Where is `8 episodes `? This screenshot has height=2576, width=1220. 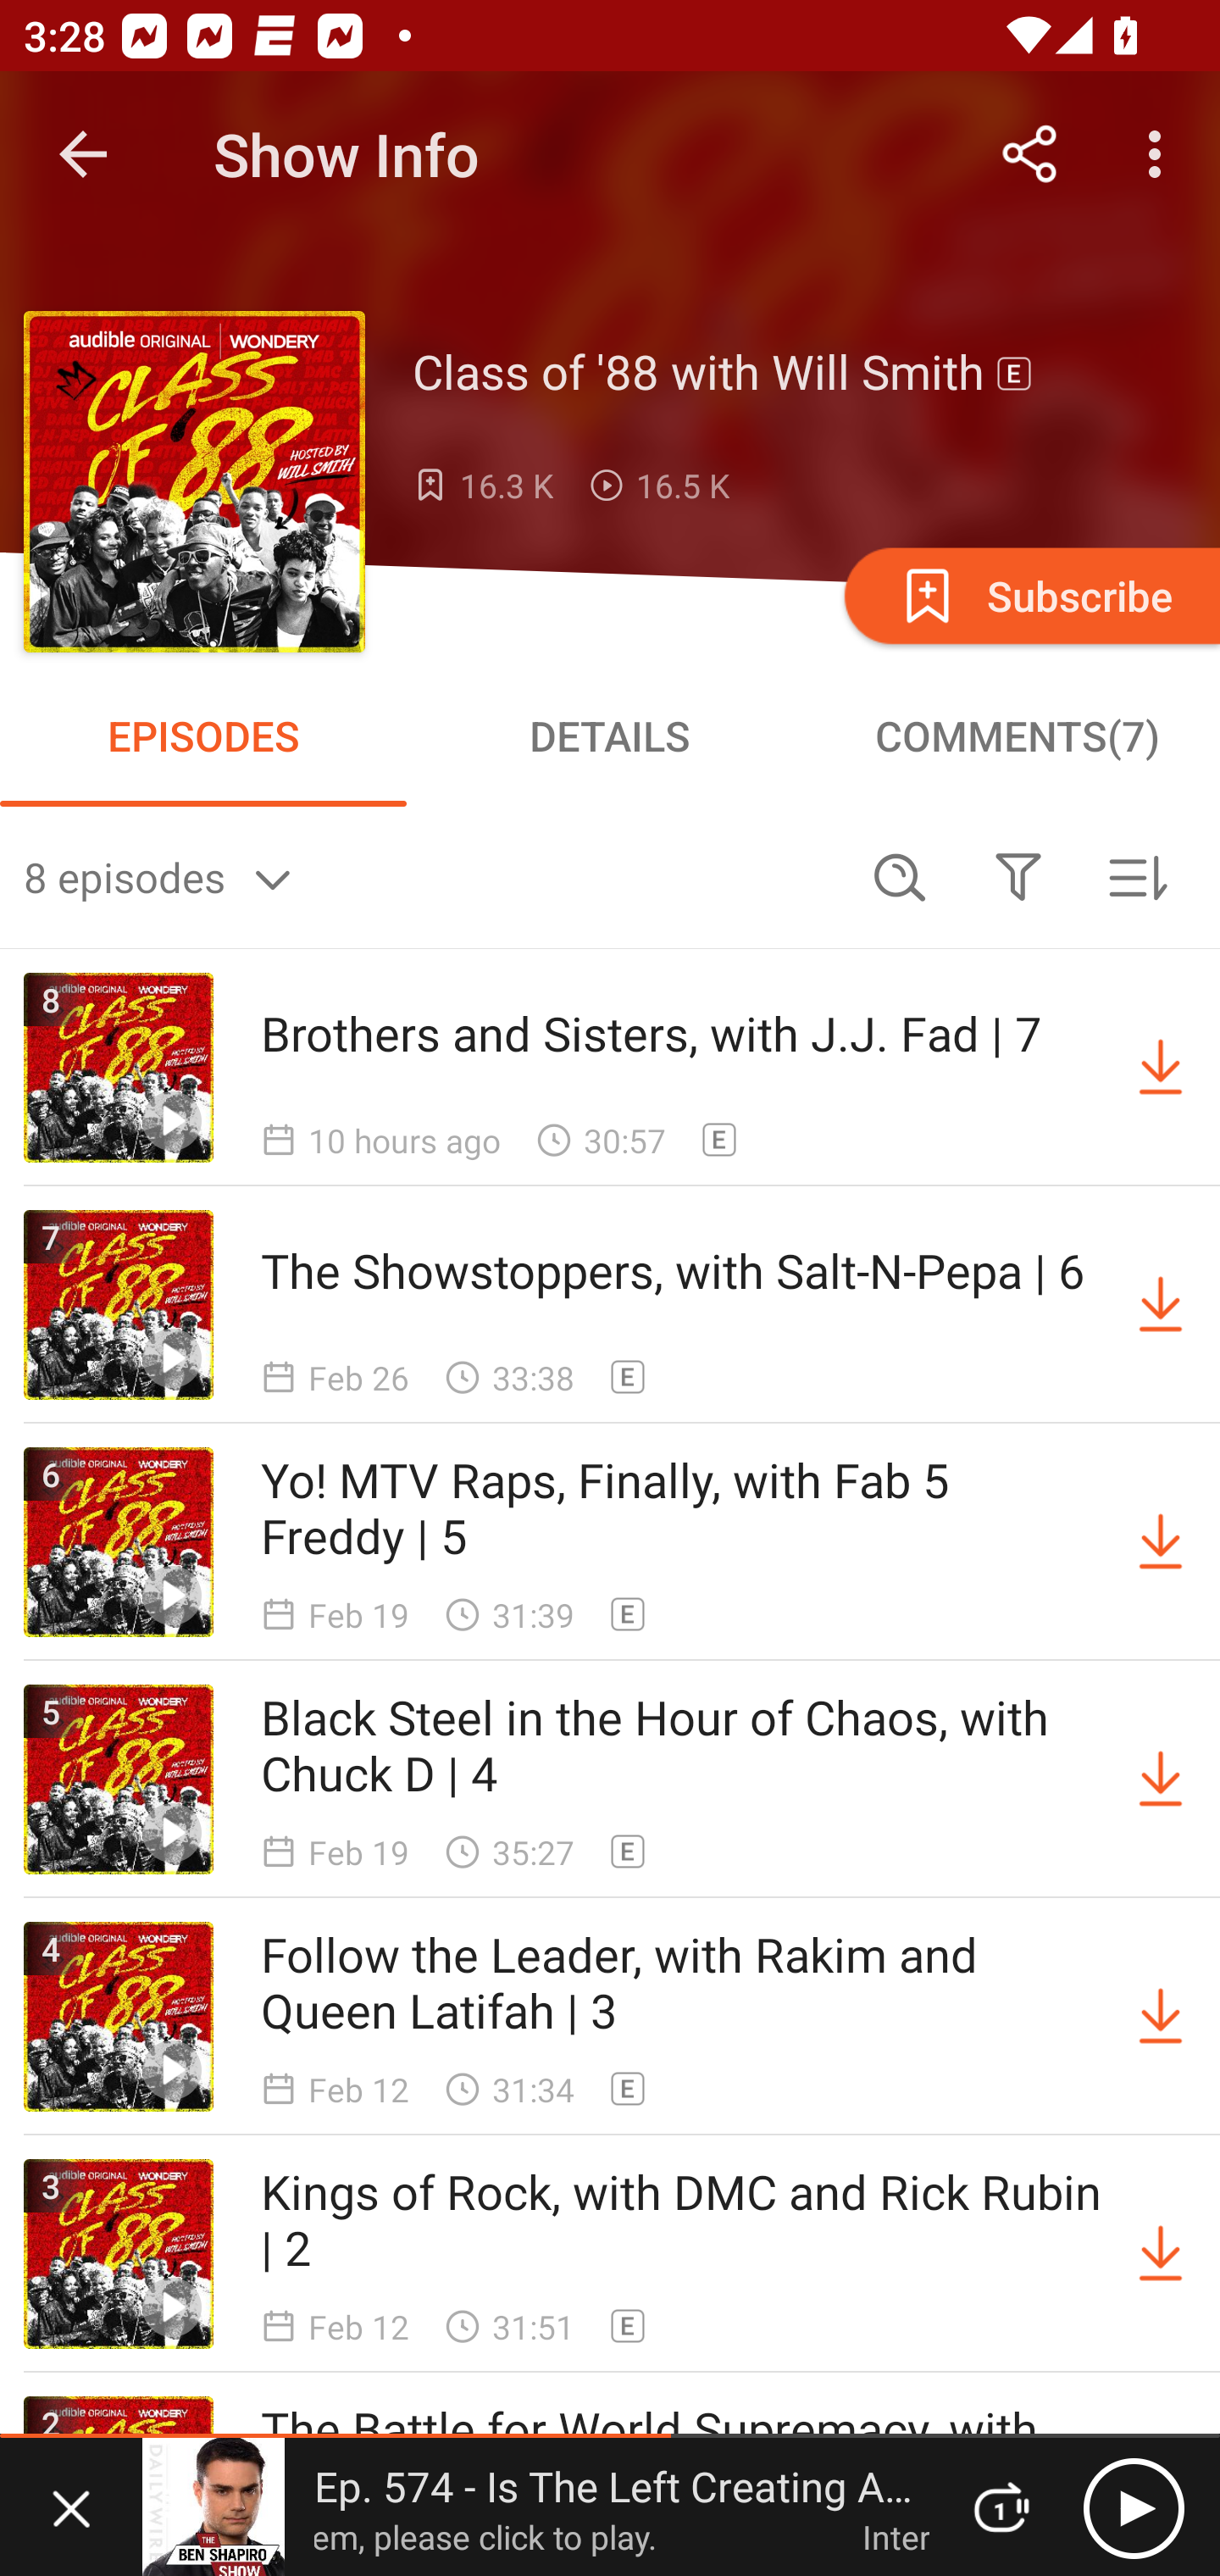
8 episodes  is located at coordinates (432, 876).